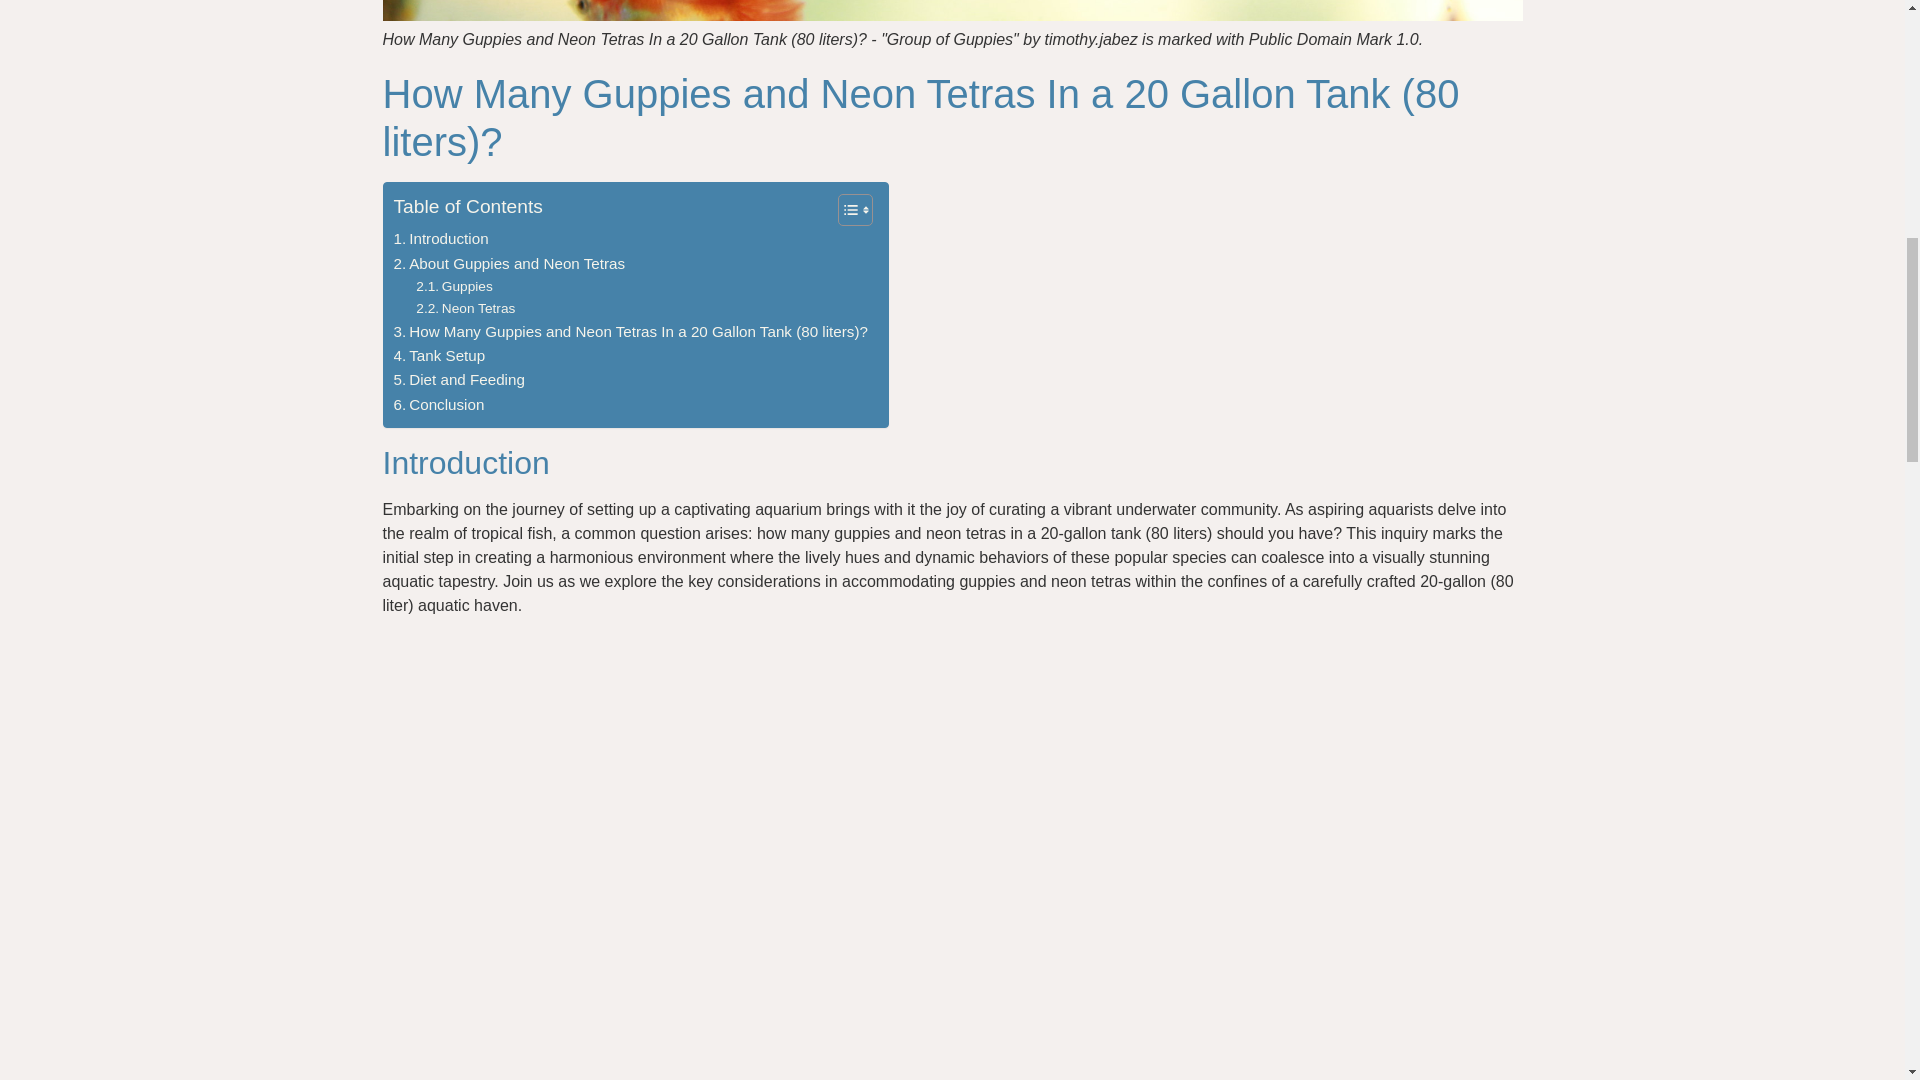 The width and height of the screenshot is (1920, 1080). What do you see at coordinates (454, 287) in the screenshot?
I see `Guppies` at bounding box center [454, 287].